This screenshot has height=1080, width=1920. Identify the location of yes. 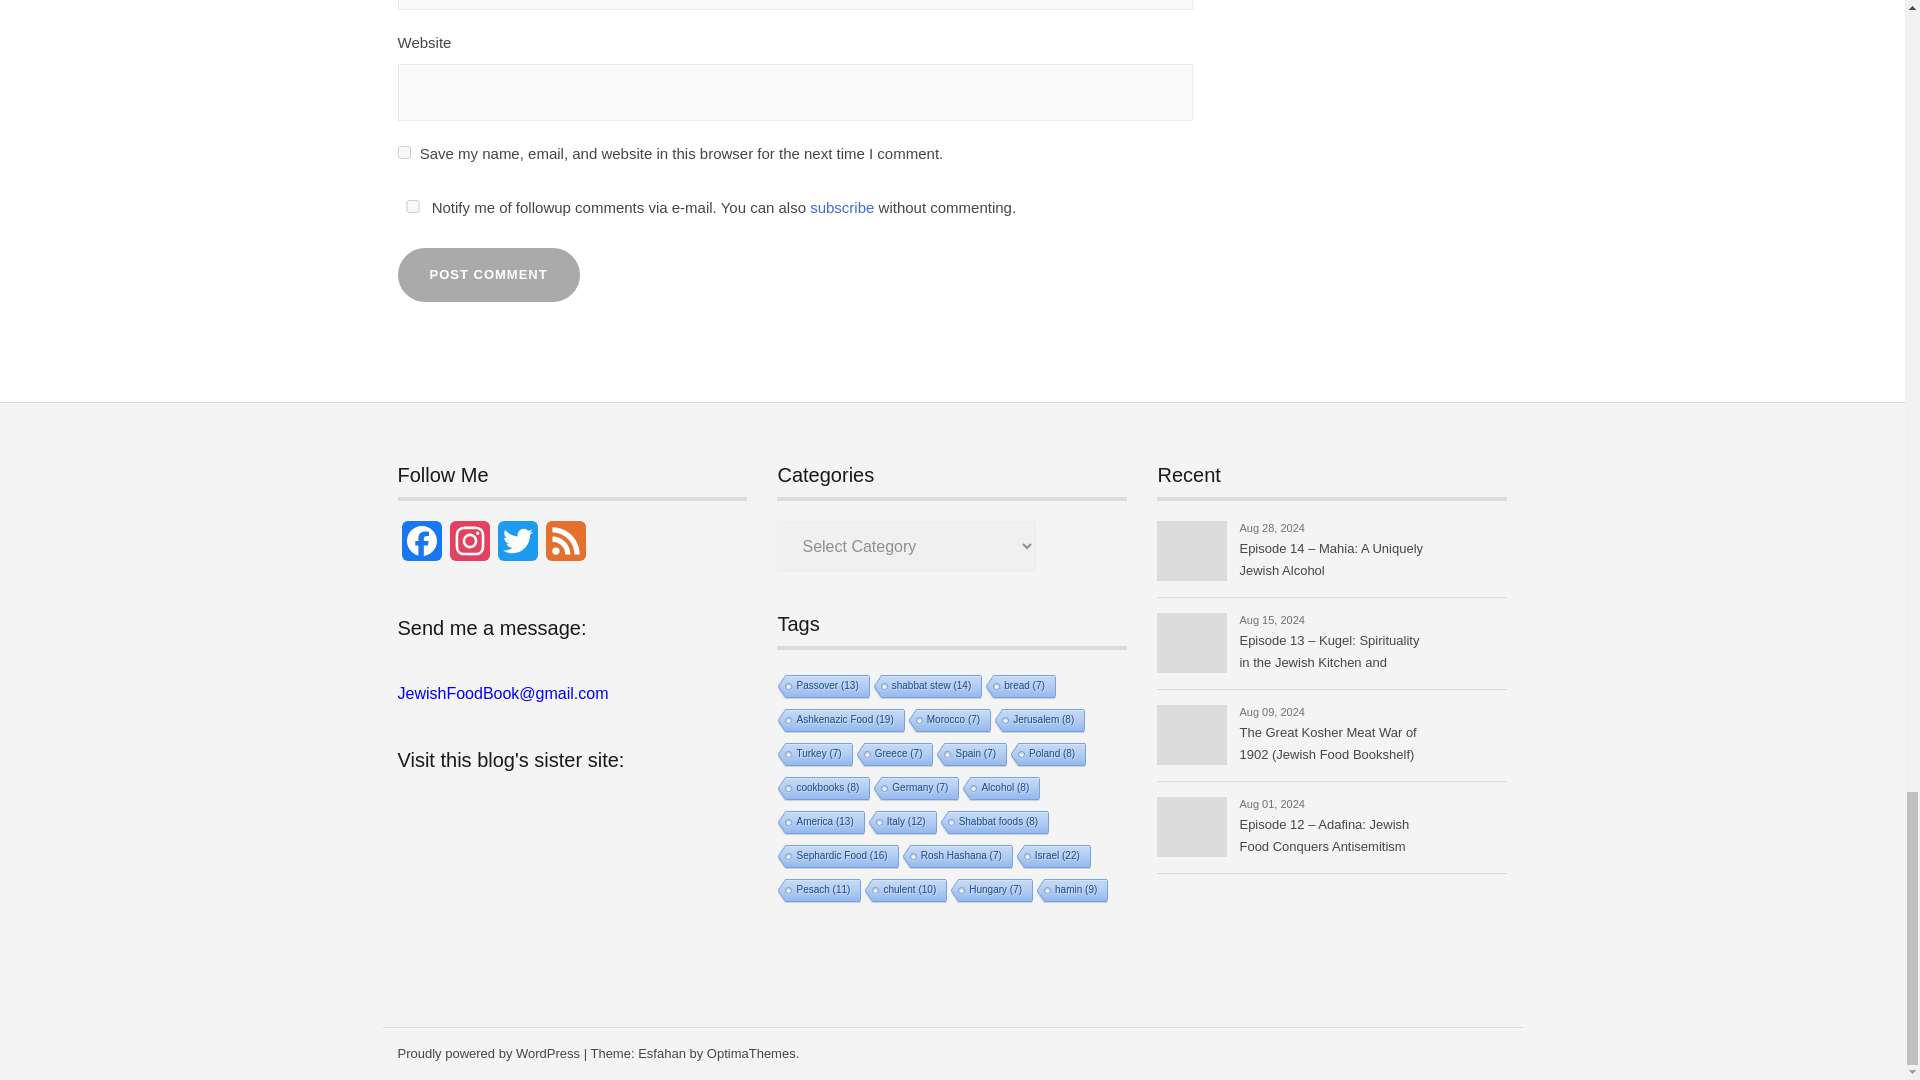
(412, 206).